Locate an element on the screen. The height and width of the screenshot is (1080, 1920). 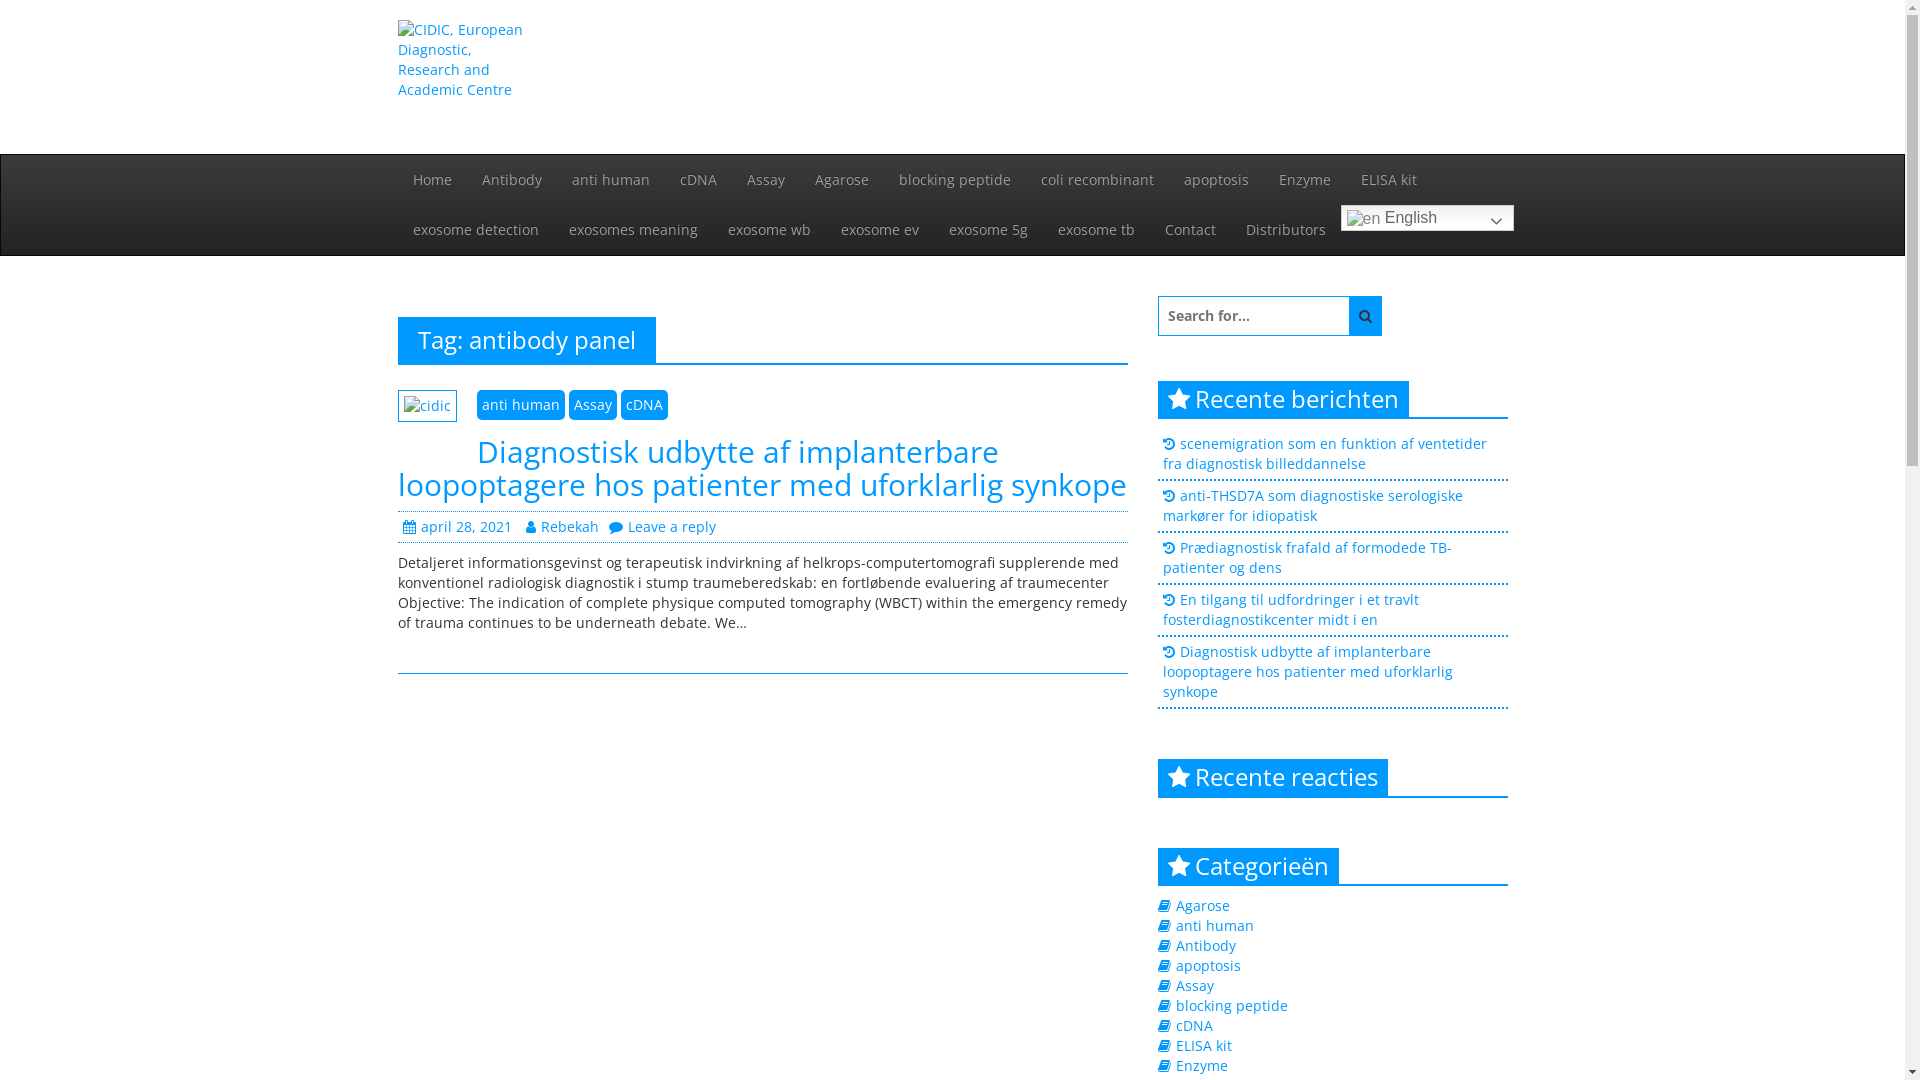
apoptosis is located at coordinates (1208, 966).